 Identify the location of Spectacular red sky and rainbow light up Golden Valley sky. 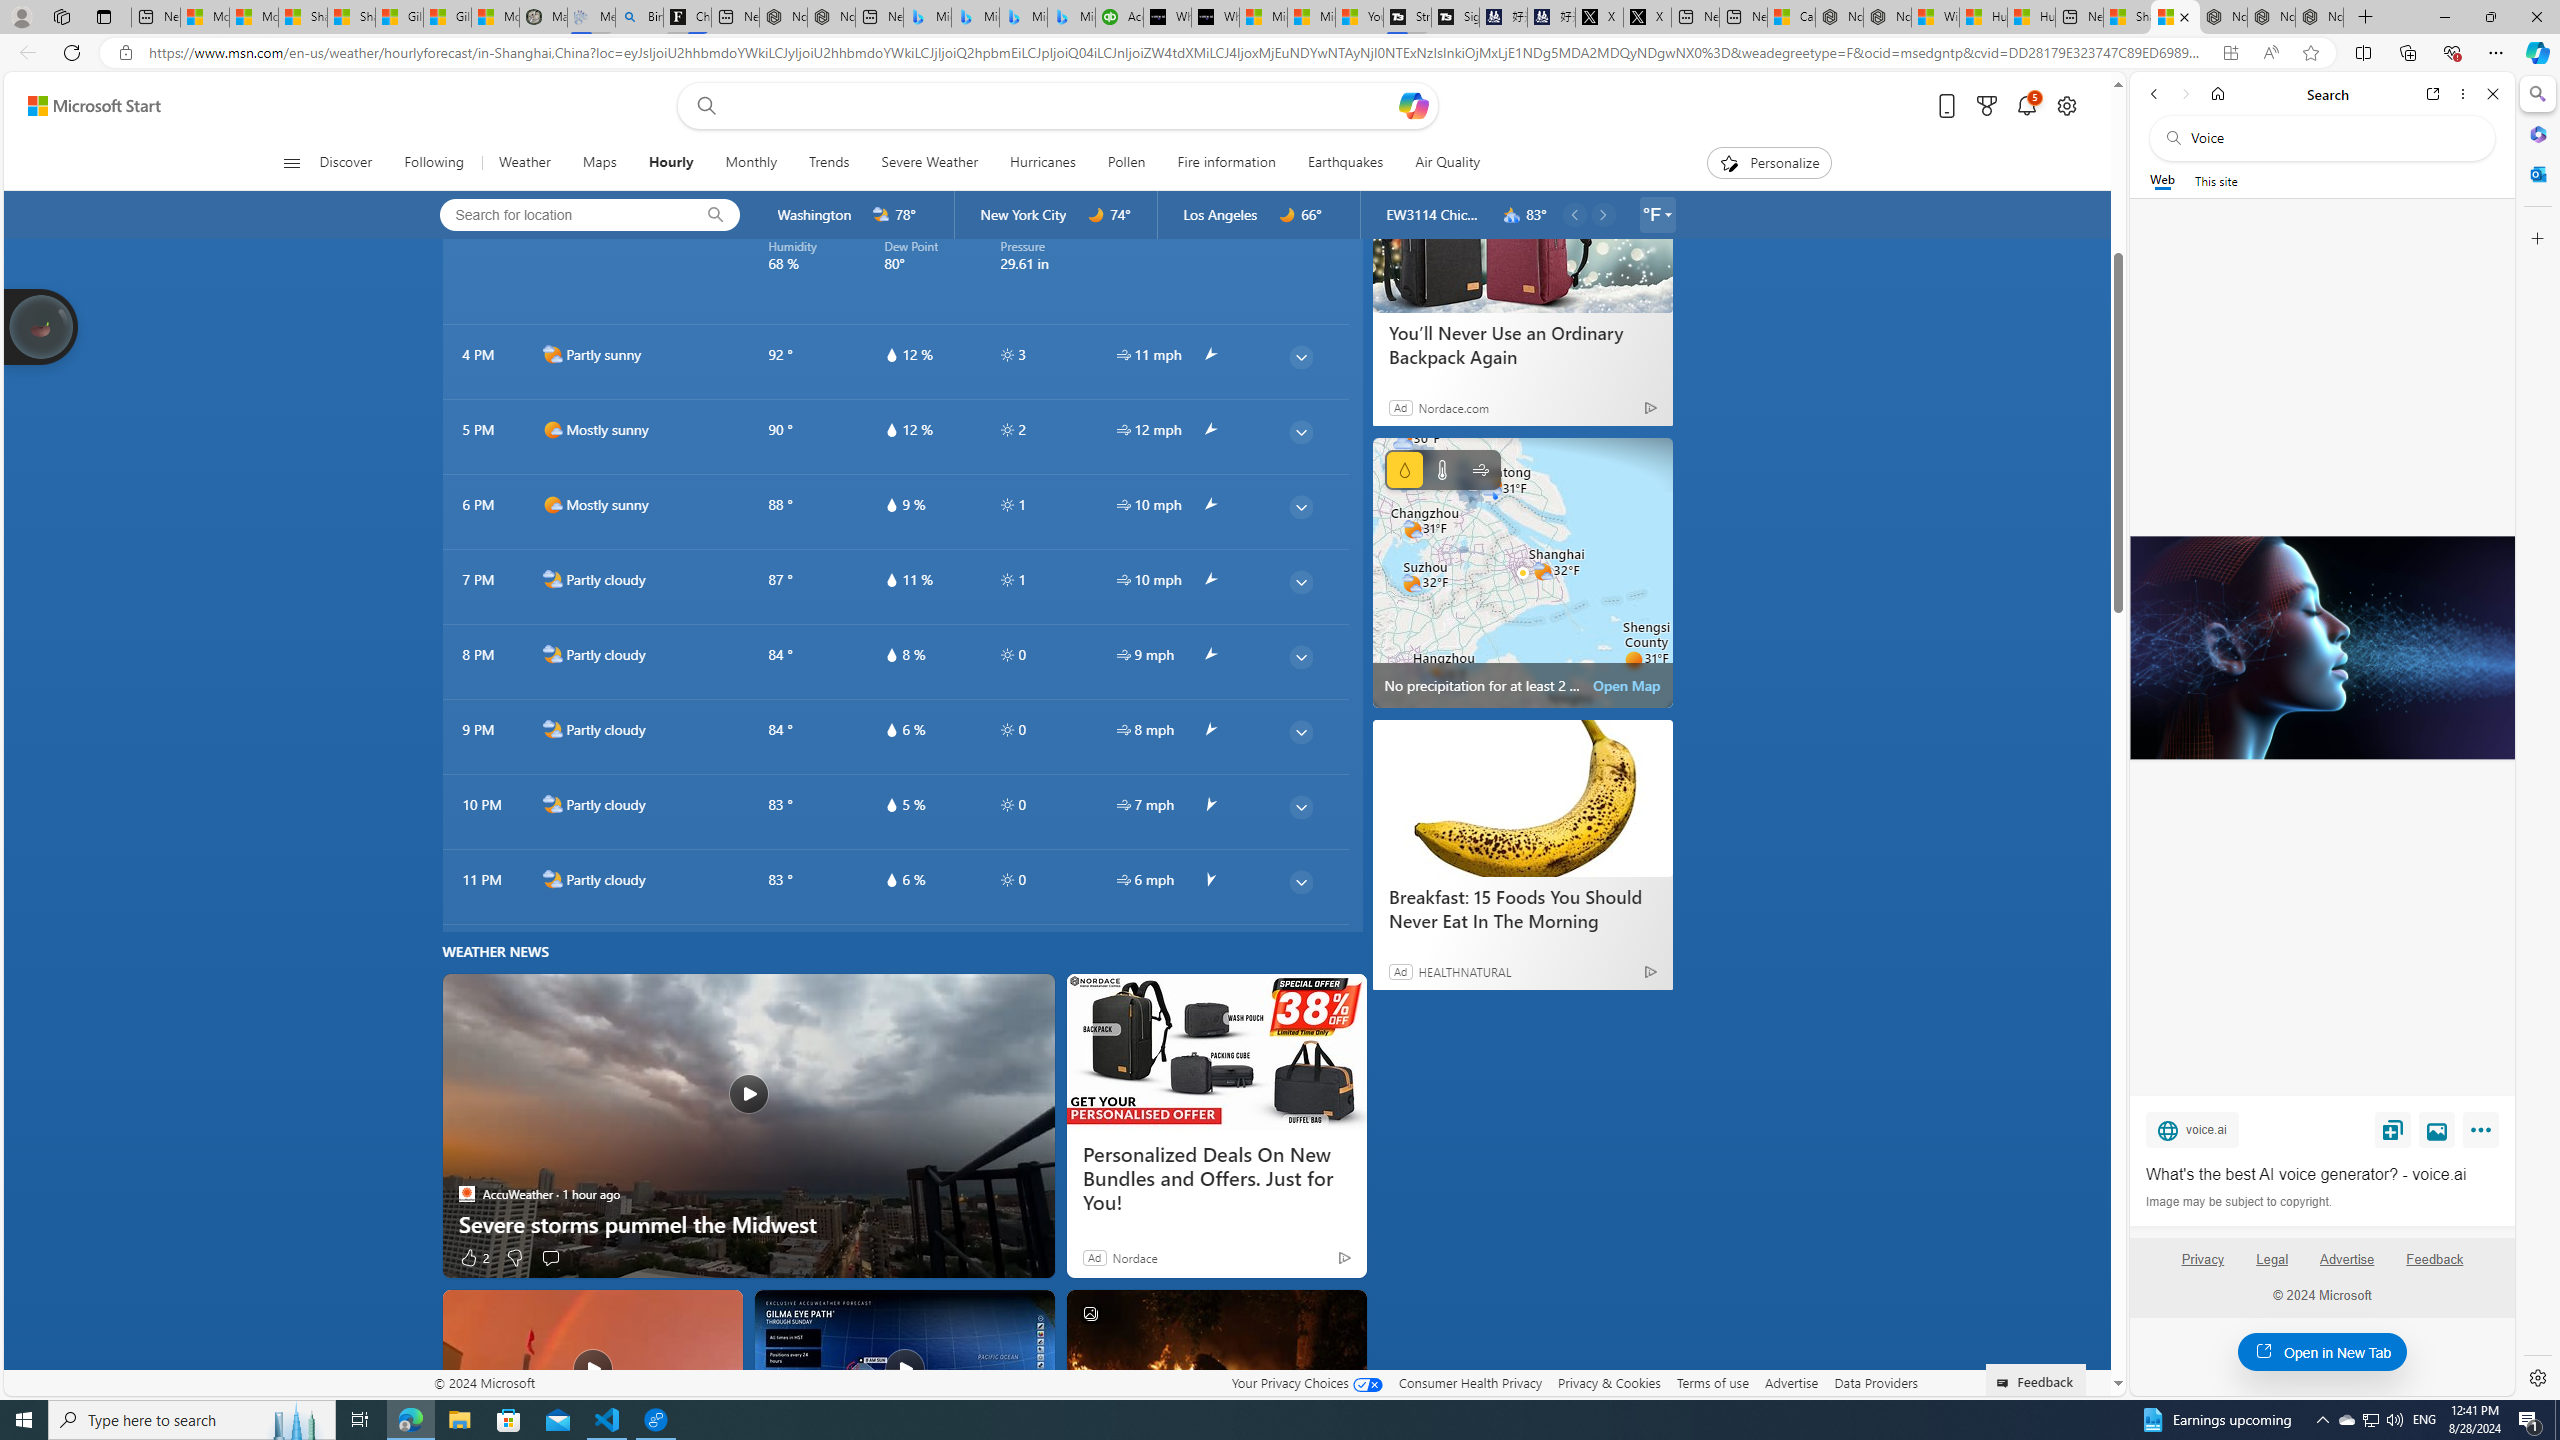
(592, 1368).